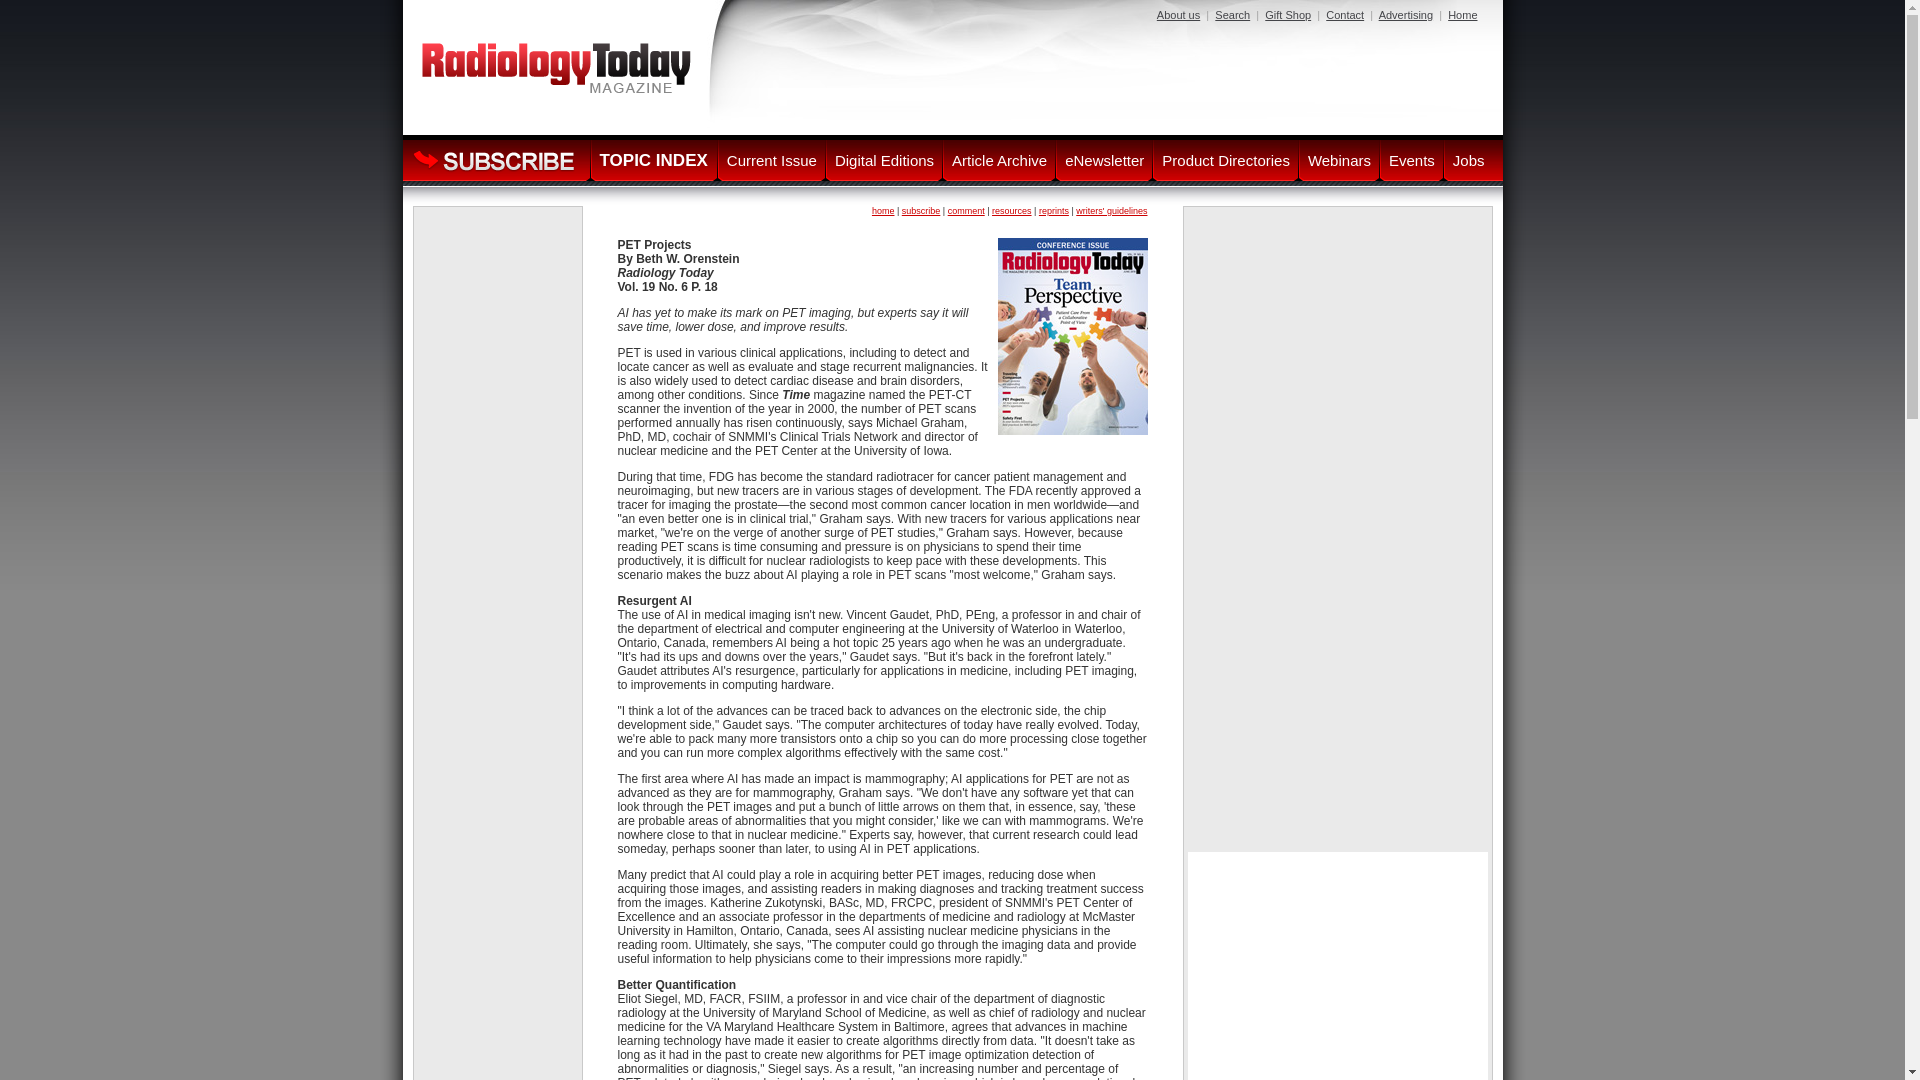  Describe the element at coordinates (1338, 532) in the screenshot. I see `3rd party ad content` at that location.